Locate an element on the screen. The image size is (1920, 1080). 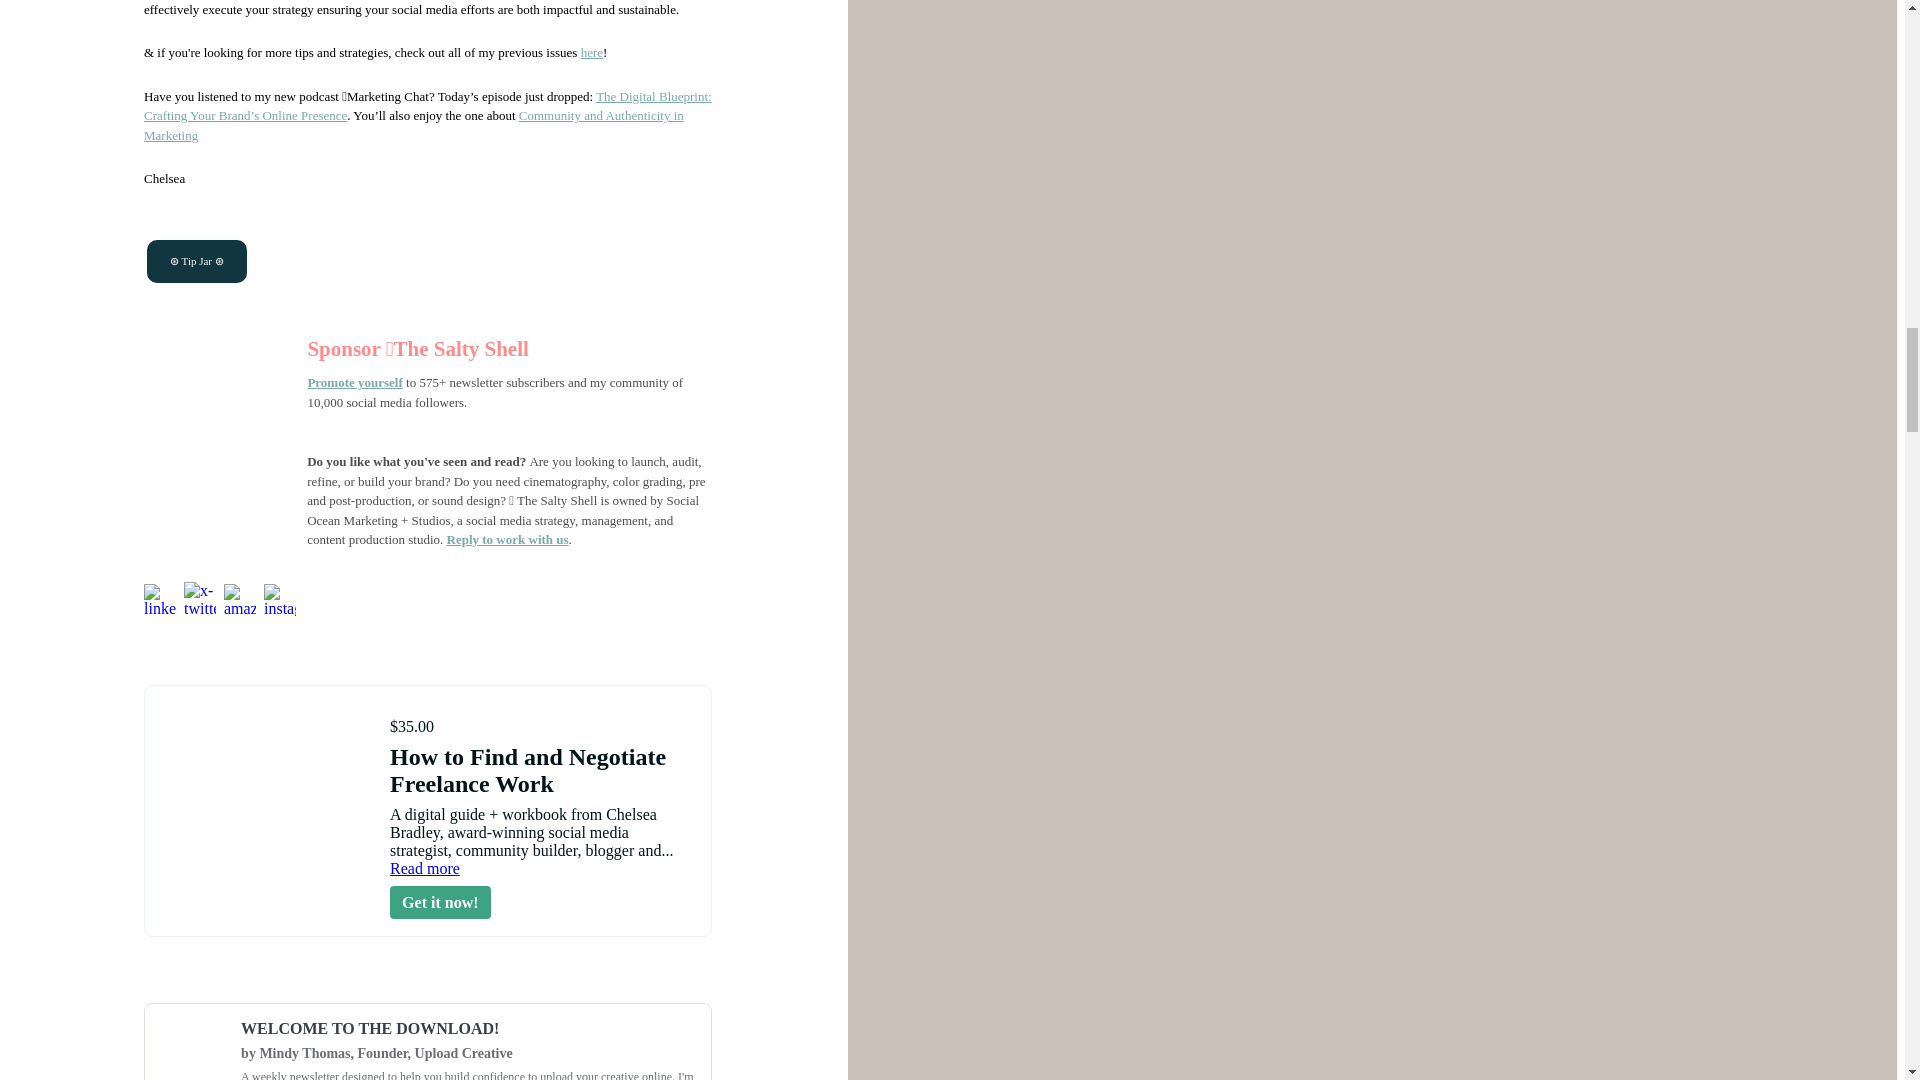
Read more is located at coordinates (424, 868).